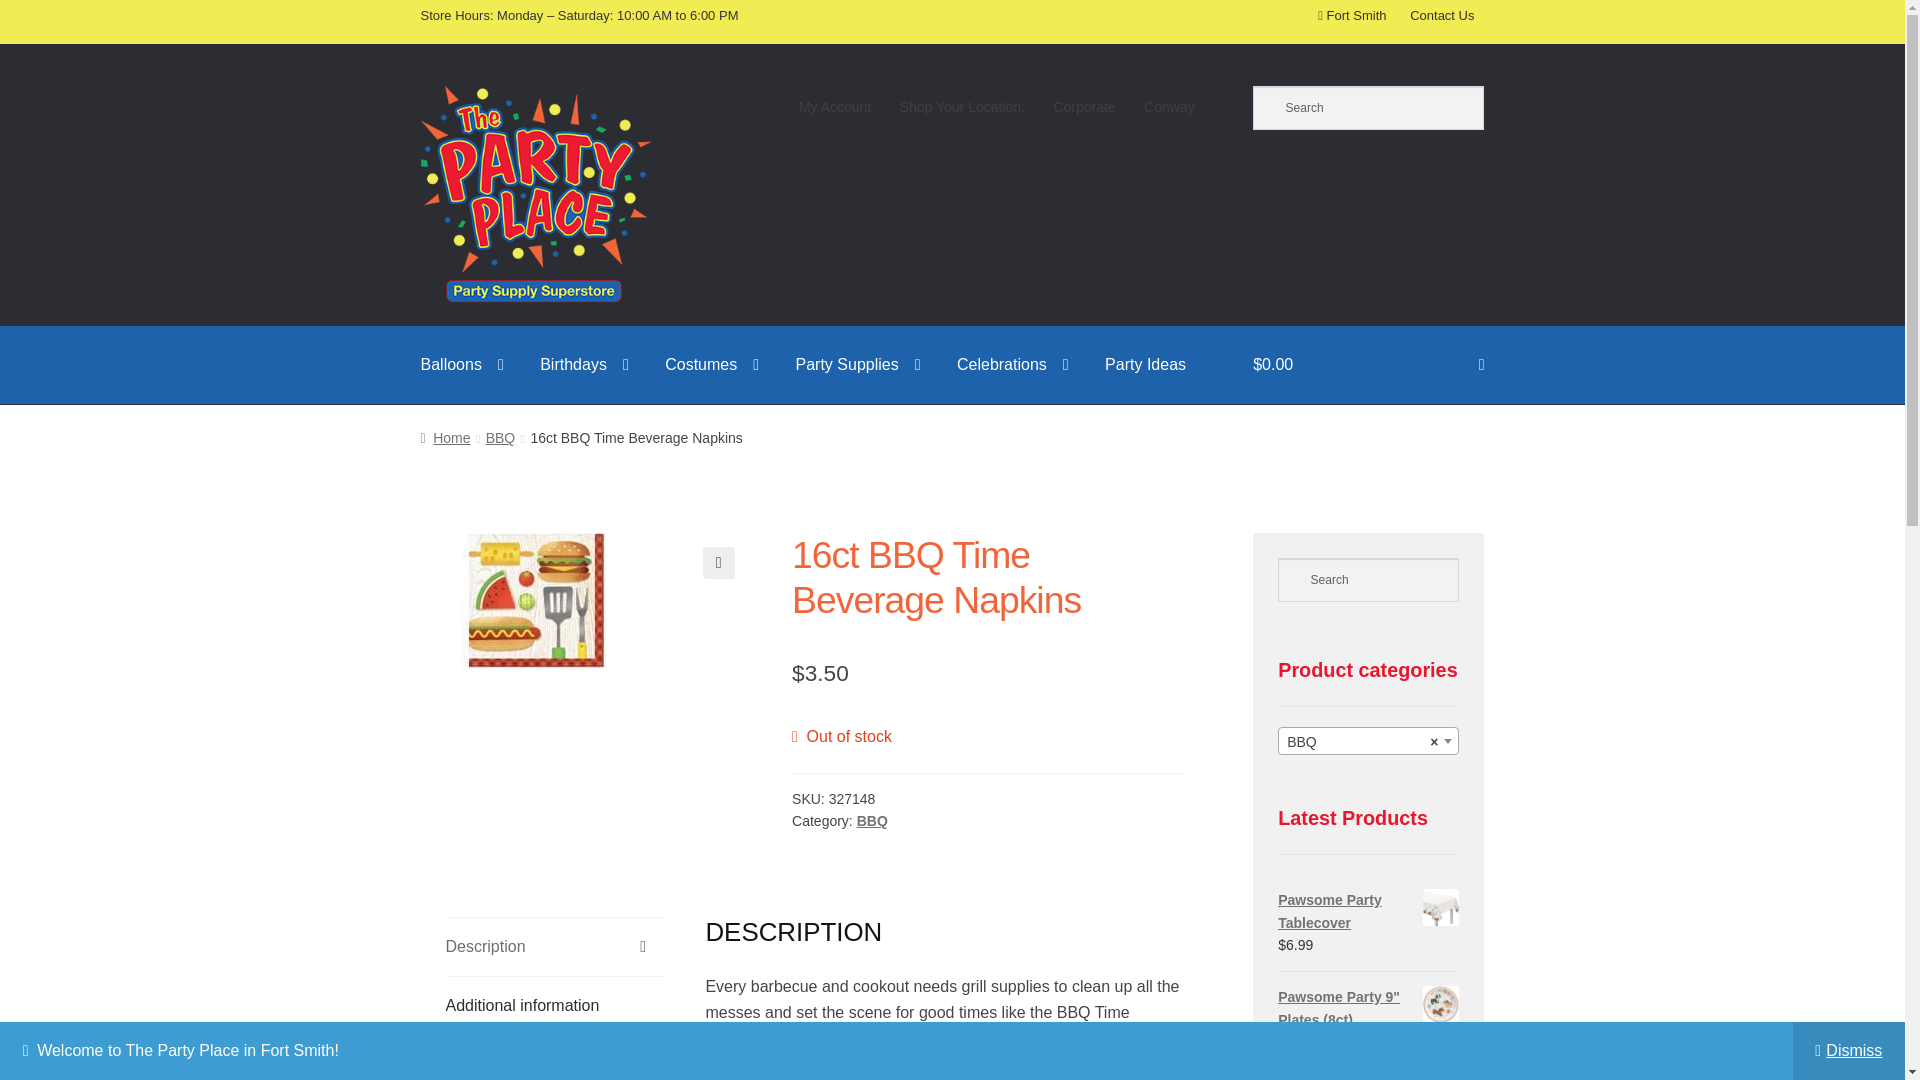 The width and height of the screenshot is (1920, 1080). I want to click on View your shopping cart, so click(1368, 364).